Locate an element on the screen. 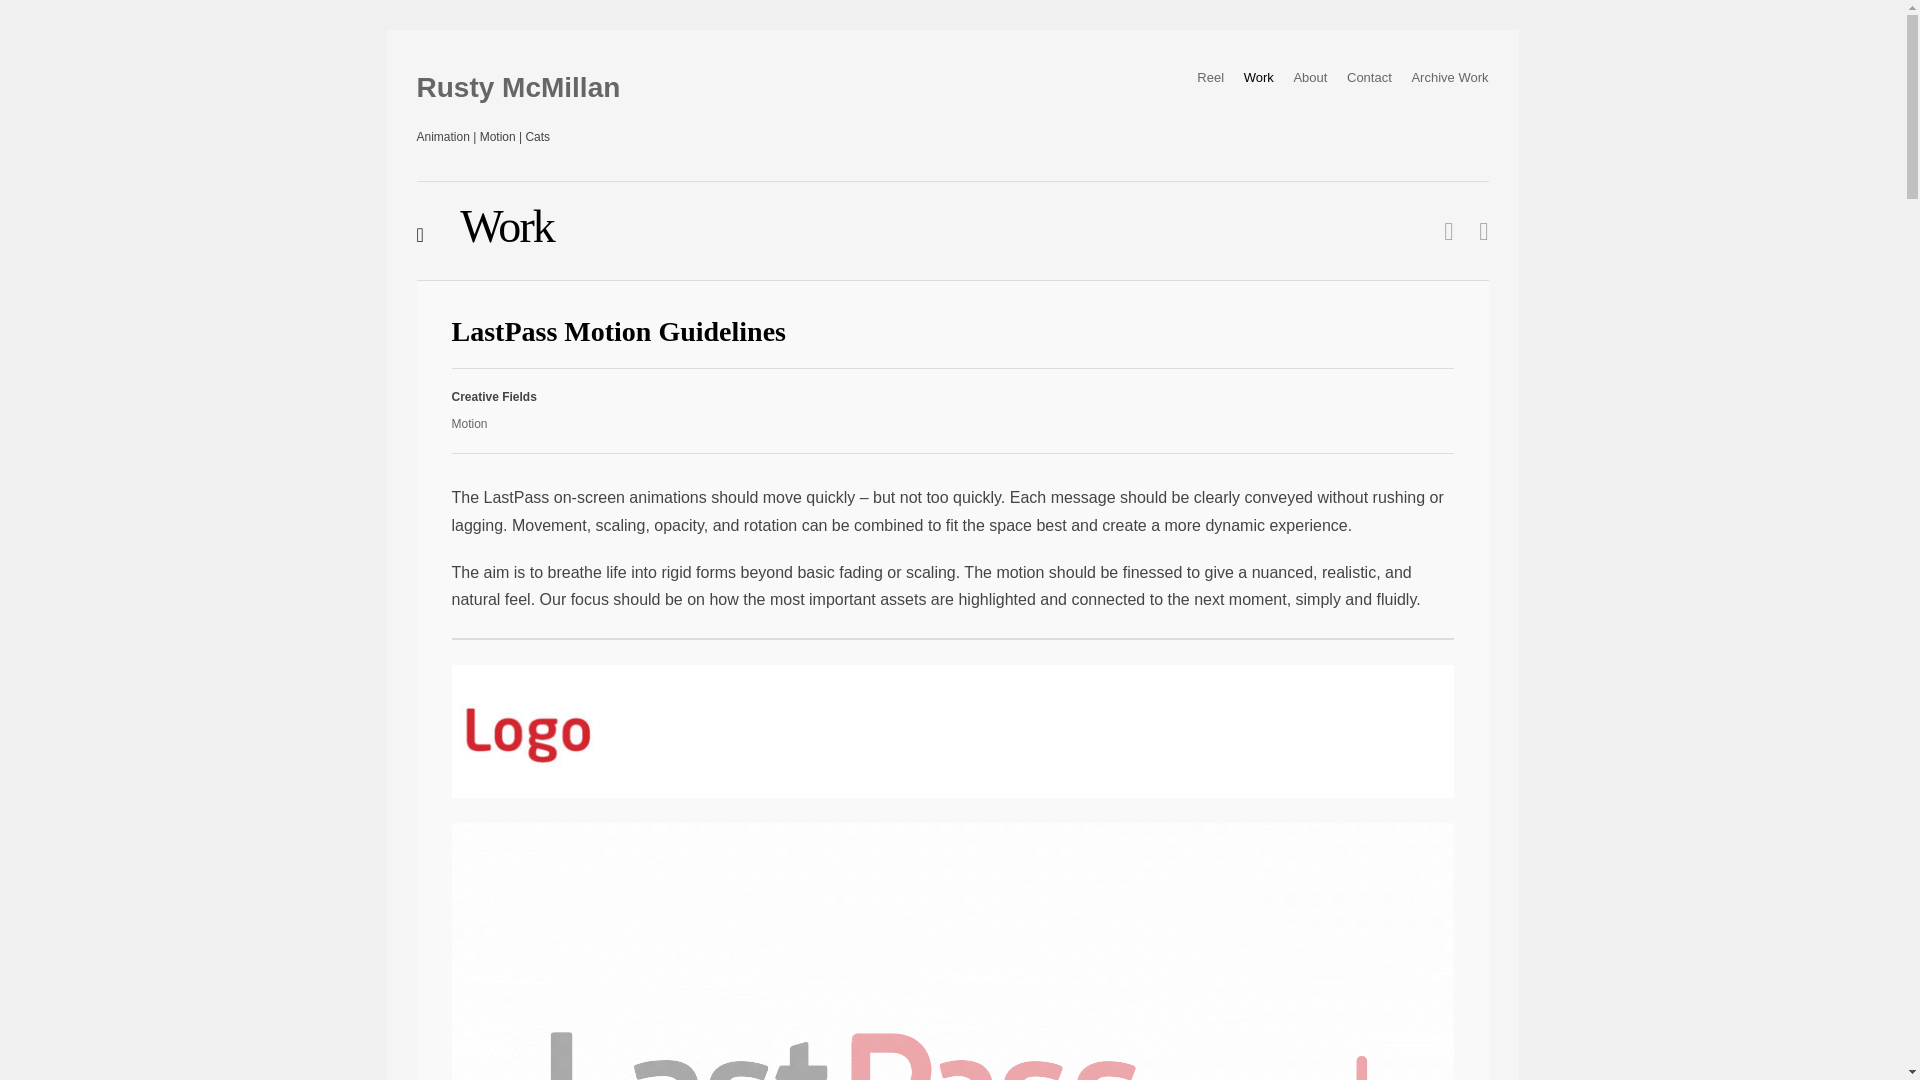 Image resolution: width=1920 pixels, height=1080 pixels. Contact is located at coordinates (1370, 78).